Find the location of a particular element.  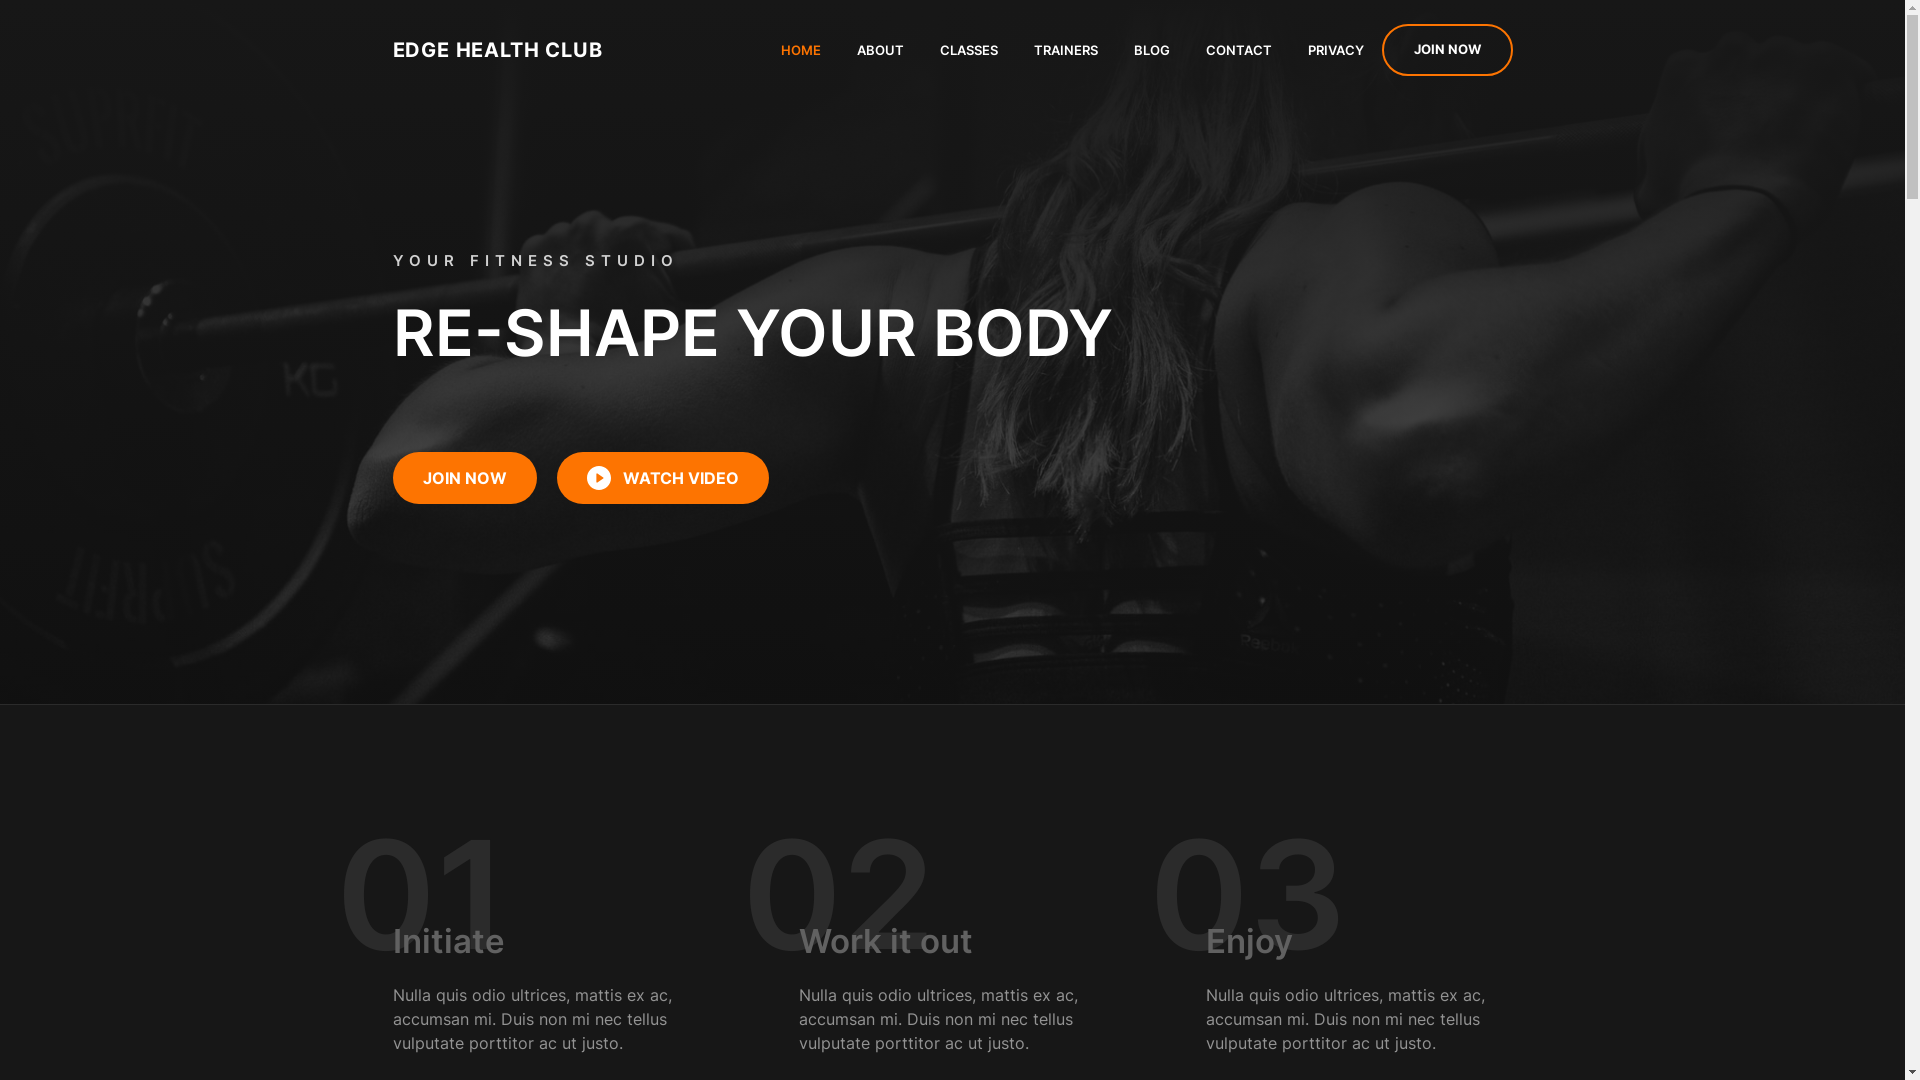

JOIN NOW is located at coordinates (464, 478).